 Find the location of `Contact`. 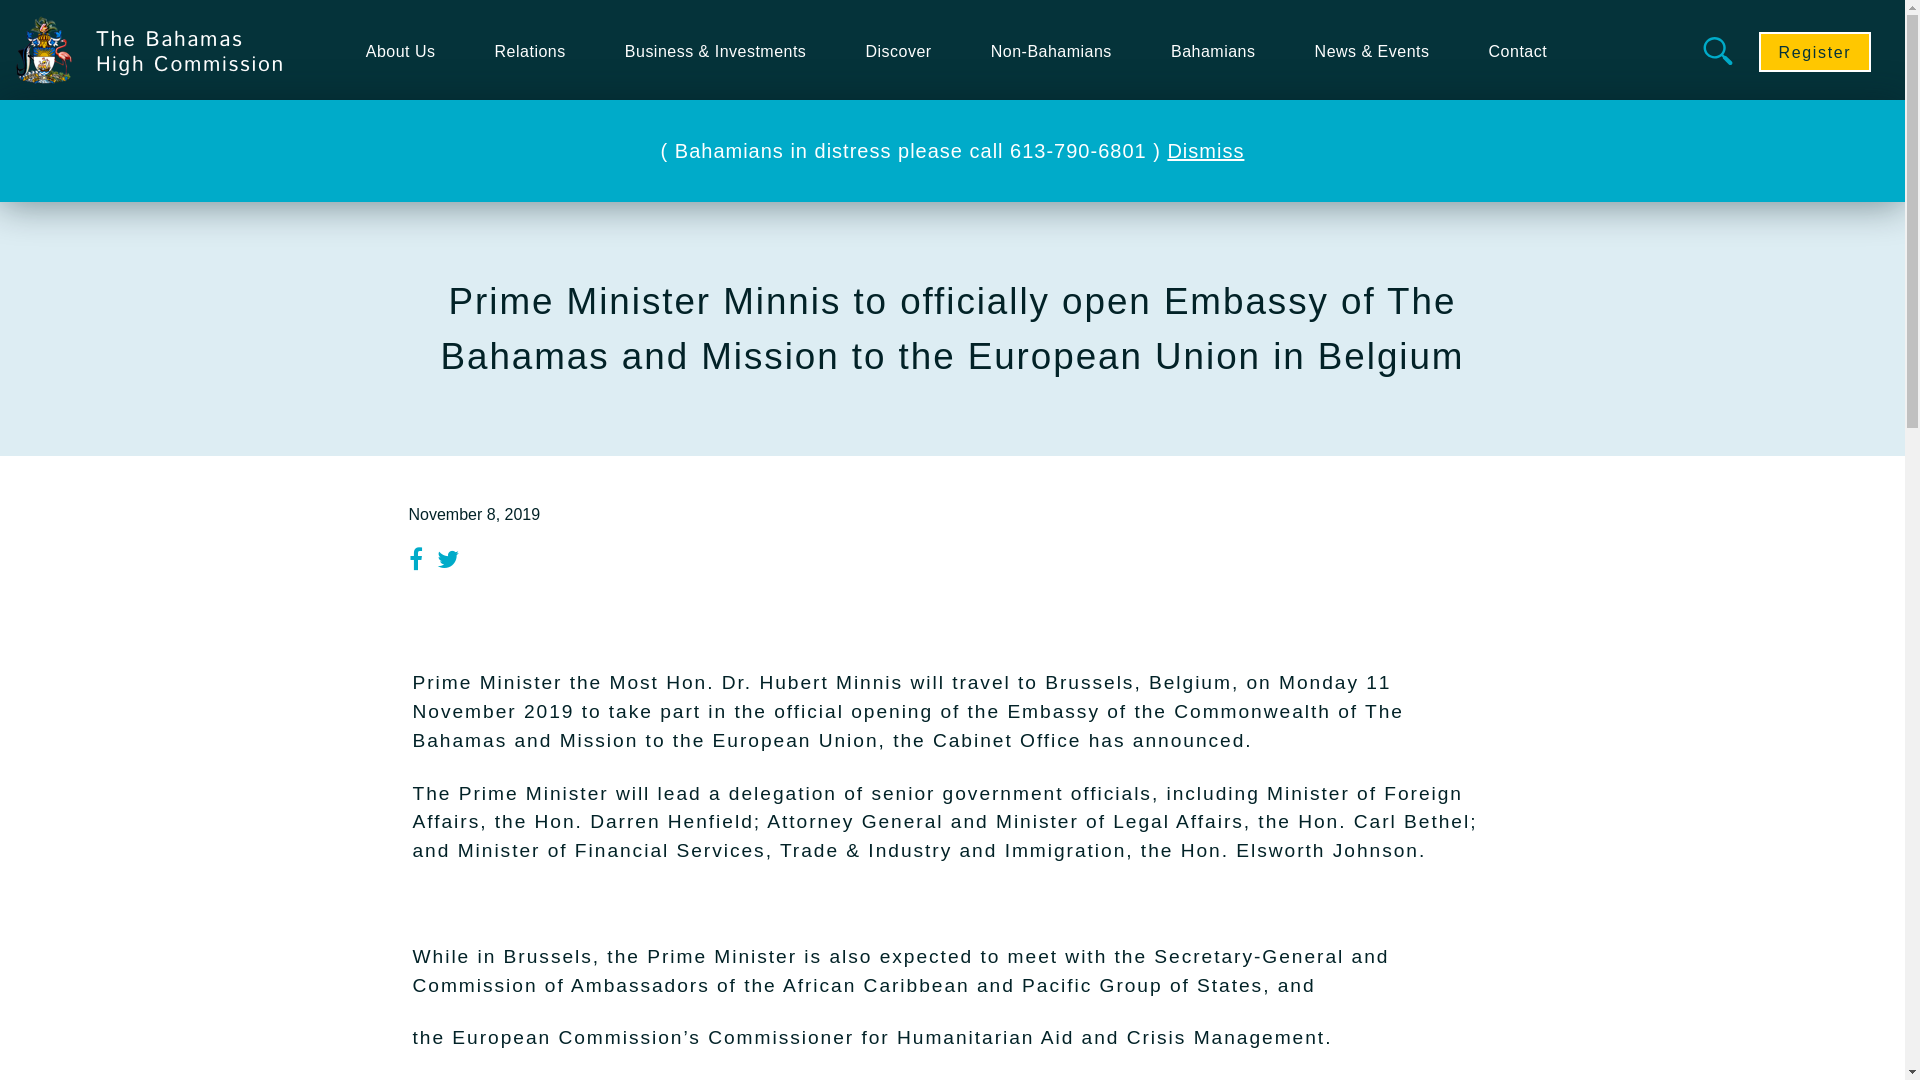

Contact is located at coordinates (1514, 52).